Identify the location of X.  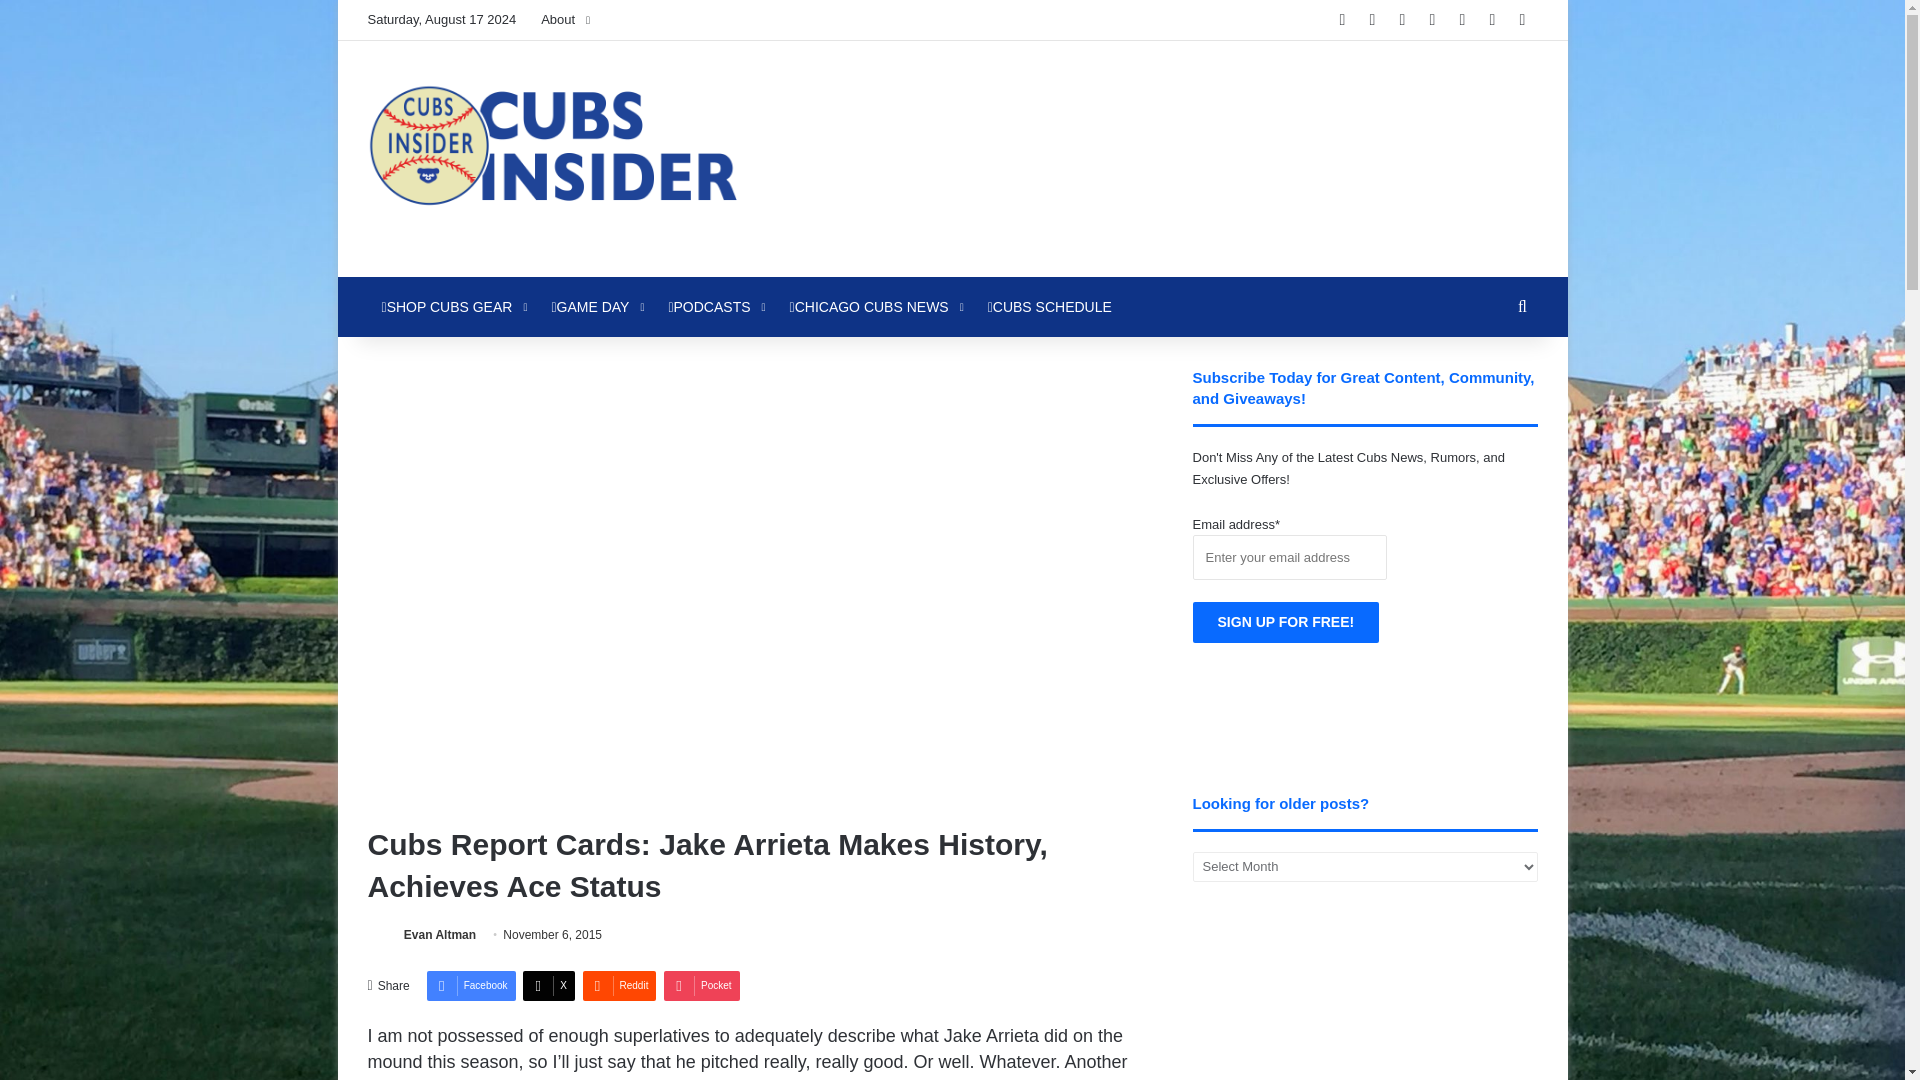
(548, 986).